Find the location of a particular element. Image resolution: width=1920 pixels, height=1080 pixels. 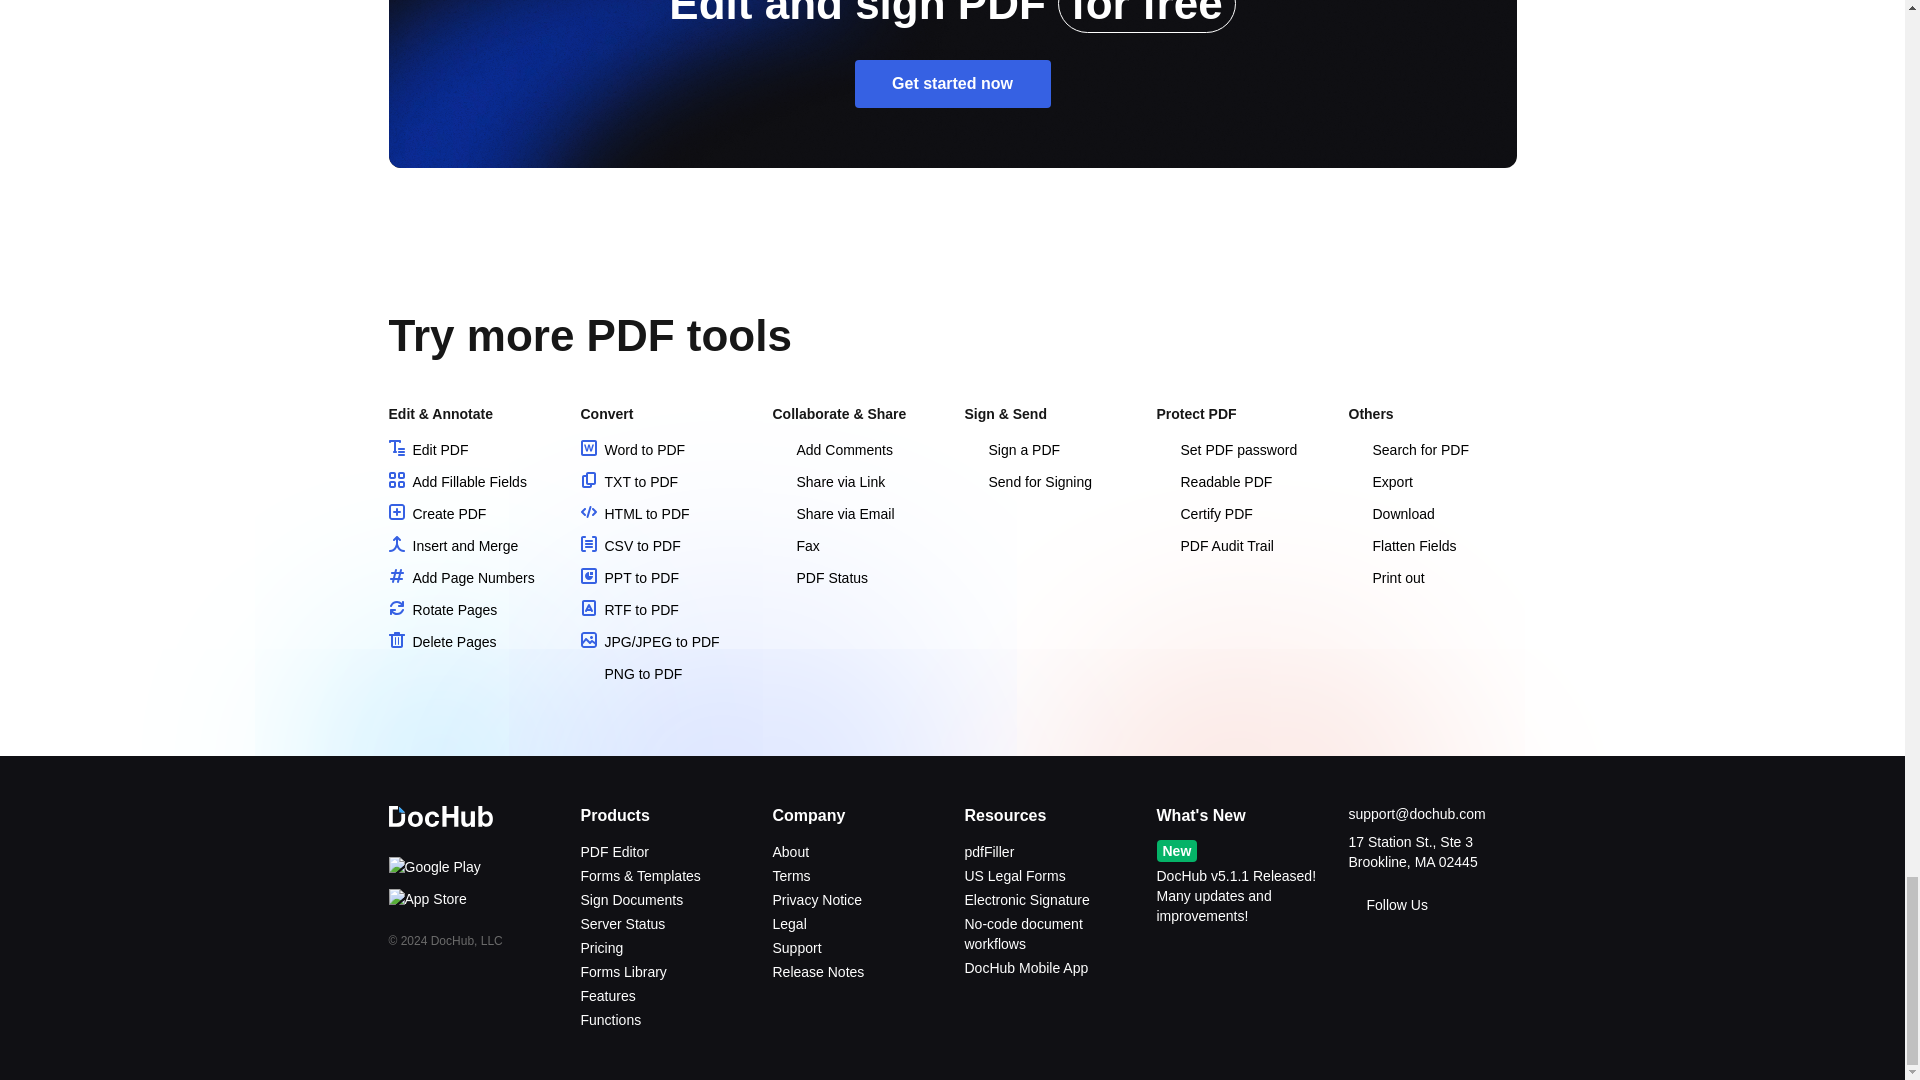

Create PDF is located at coordinates (436, 514).